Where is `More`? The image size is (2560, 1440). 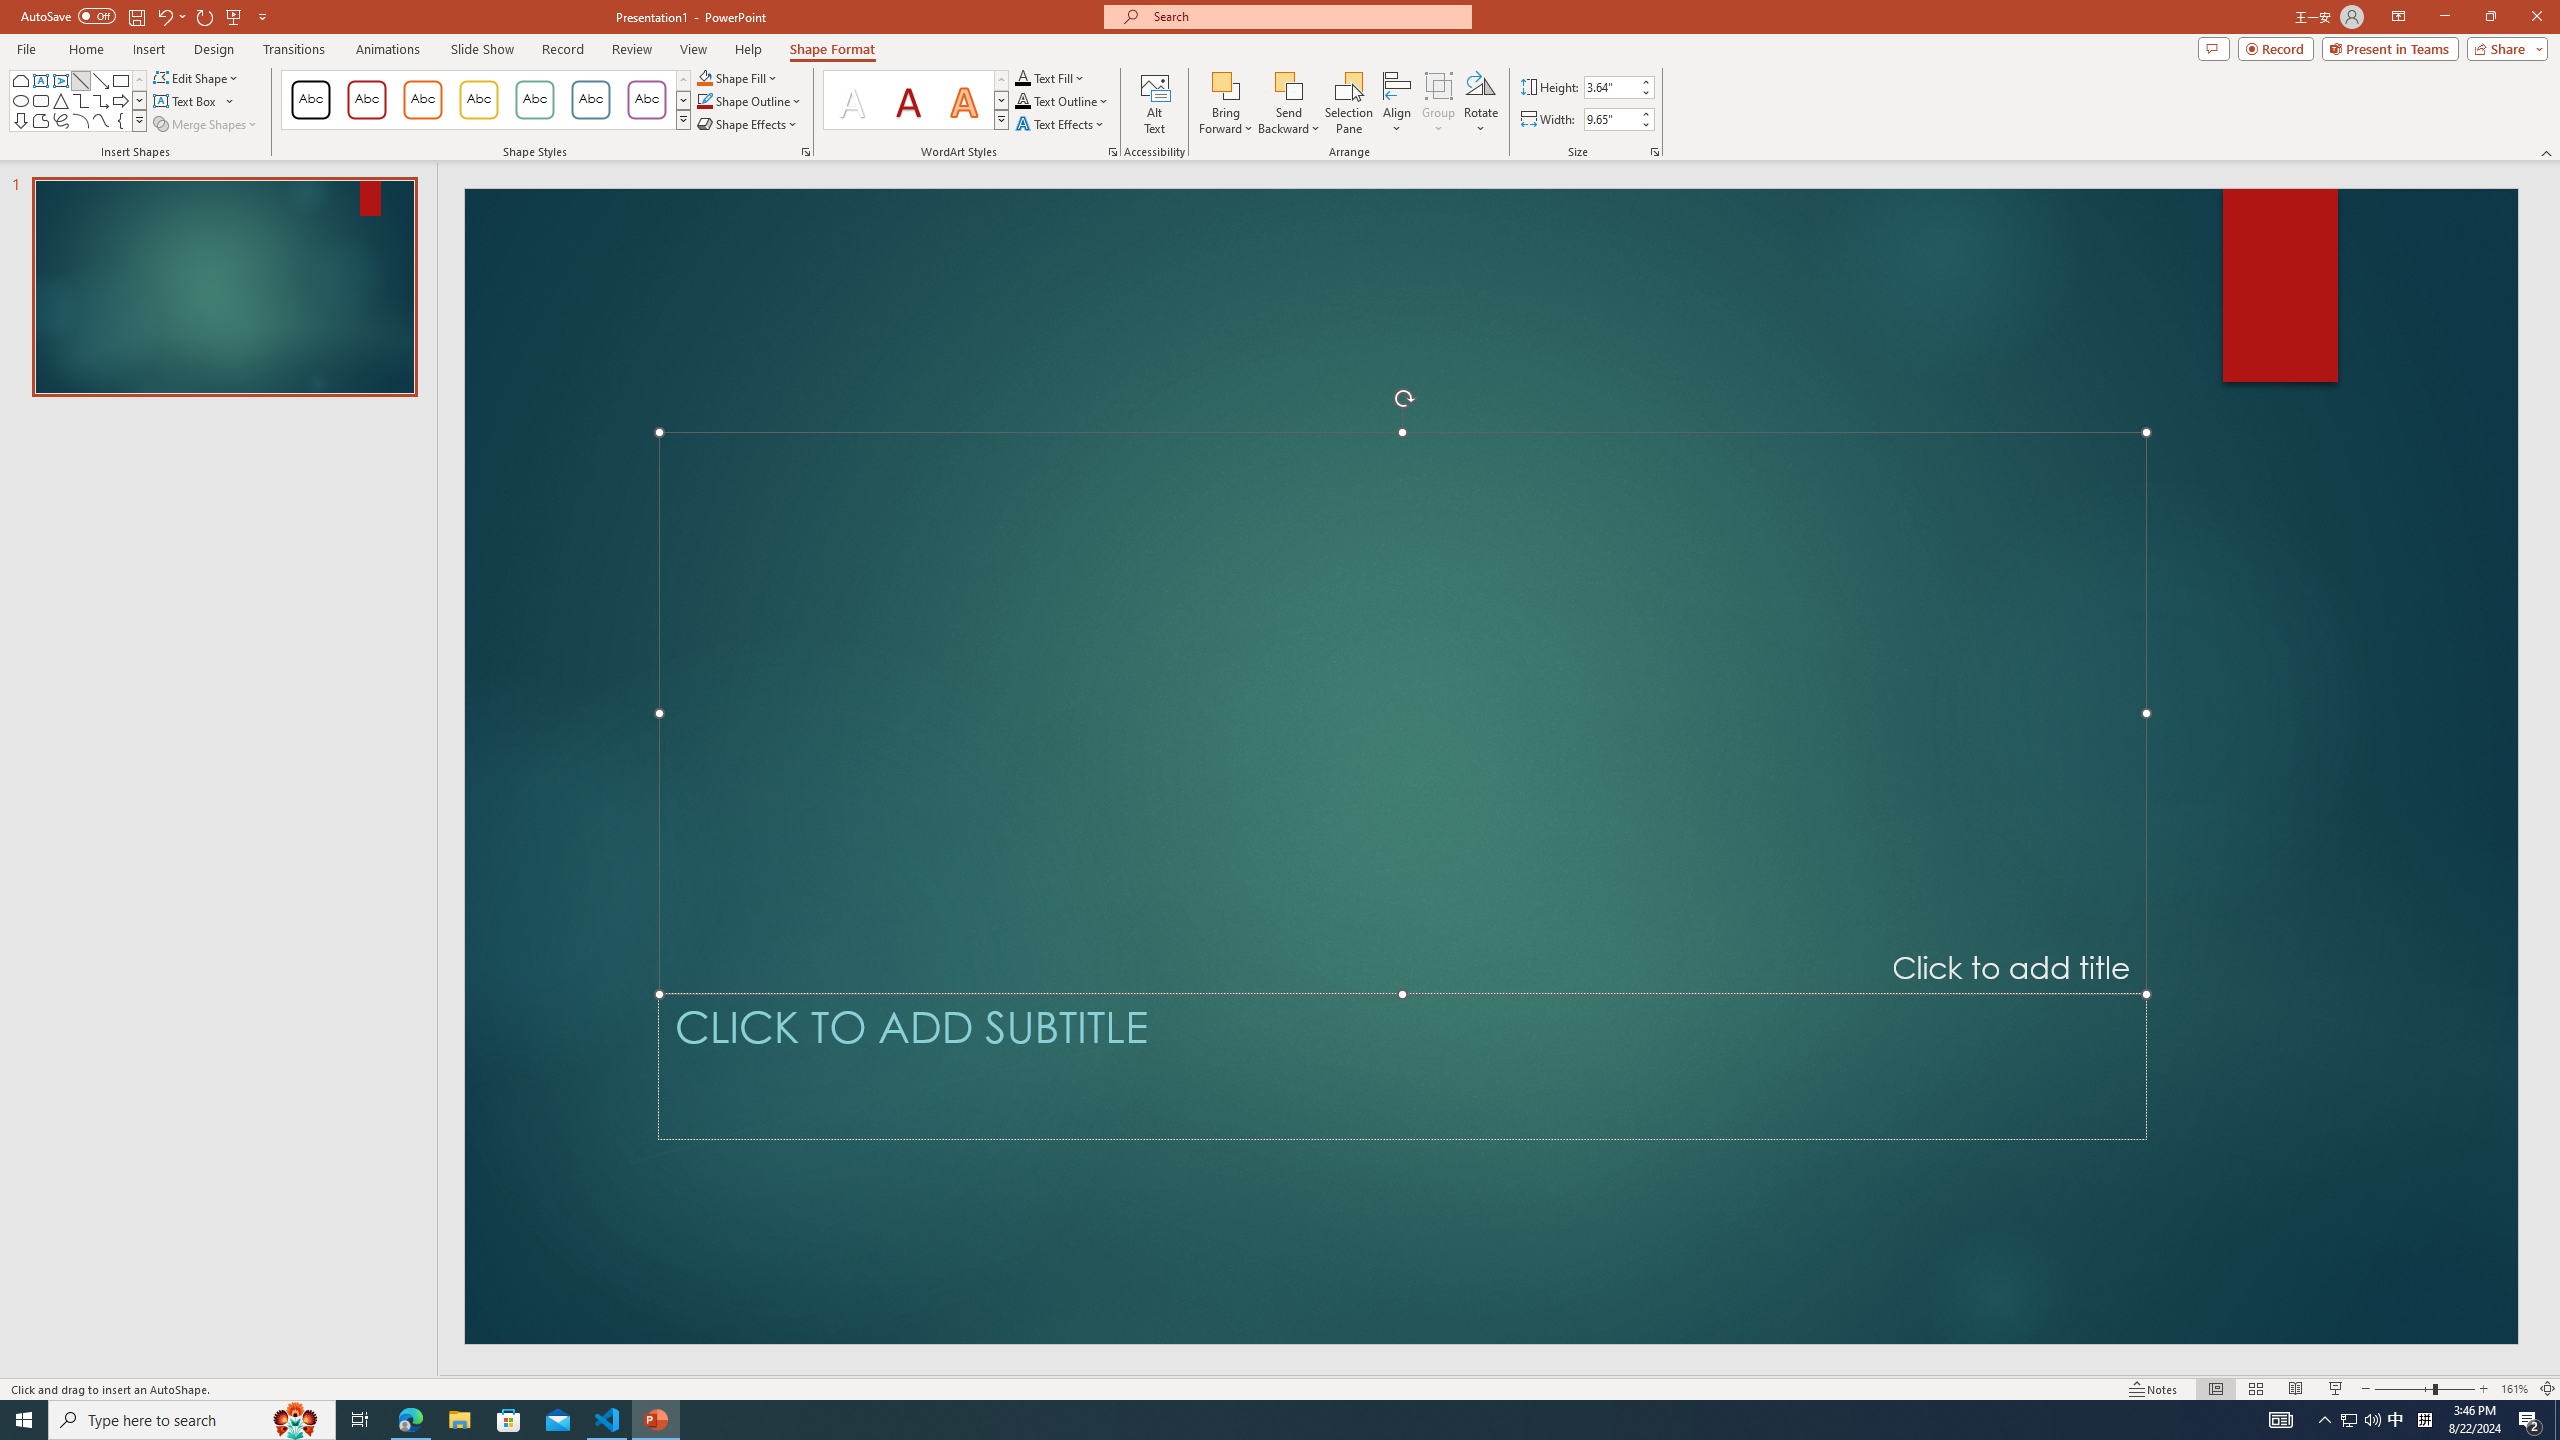
More is located at coordinates (1644, 114).